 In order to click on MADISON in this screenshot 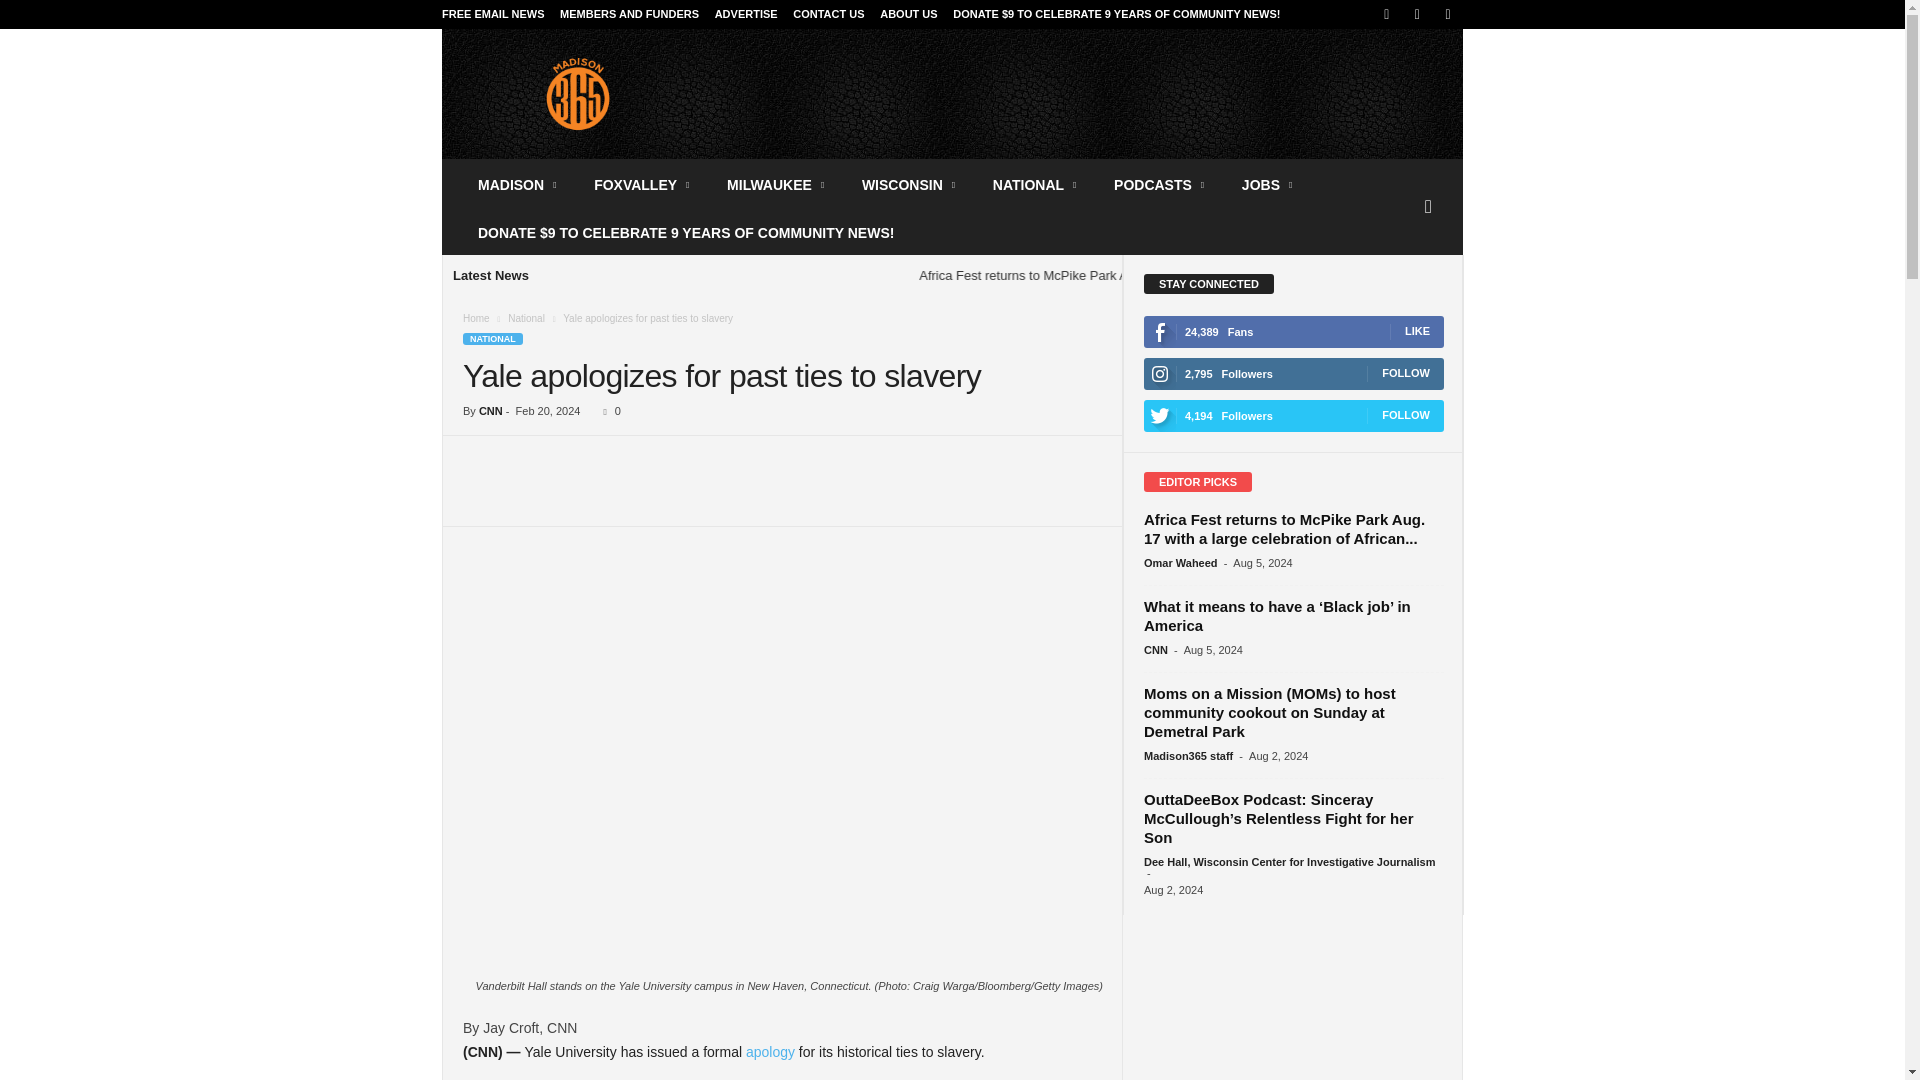, I will do `click(518, 185)`.